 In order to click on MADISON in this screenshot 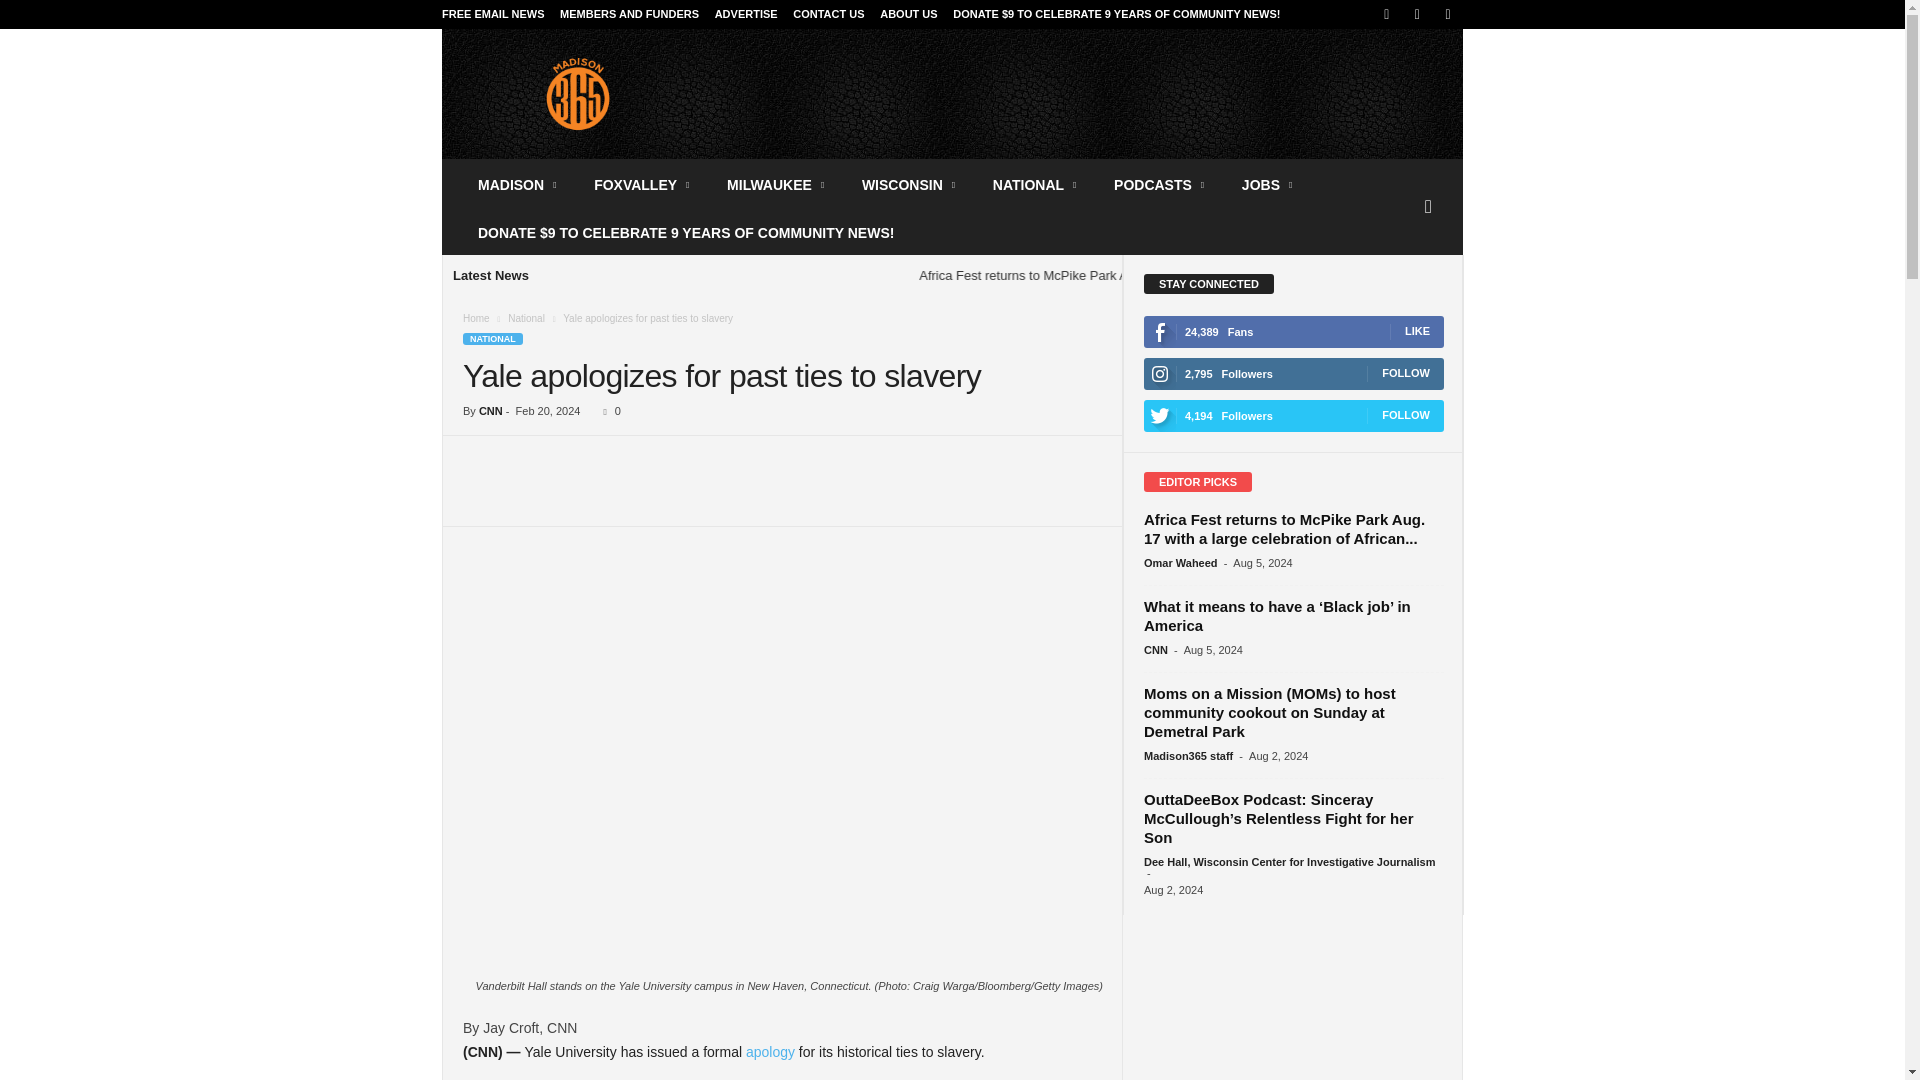, I will do `click(518, 185)`.